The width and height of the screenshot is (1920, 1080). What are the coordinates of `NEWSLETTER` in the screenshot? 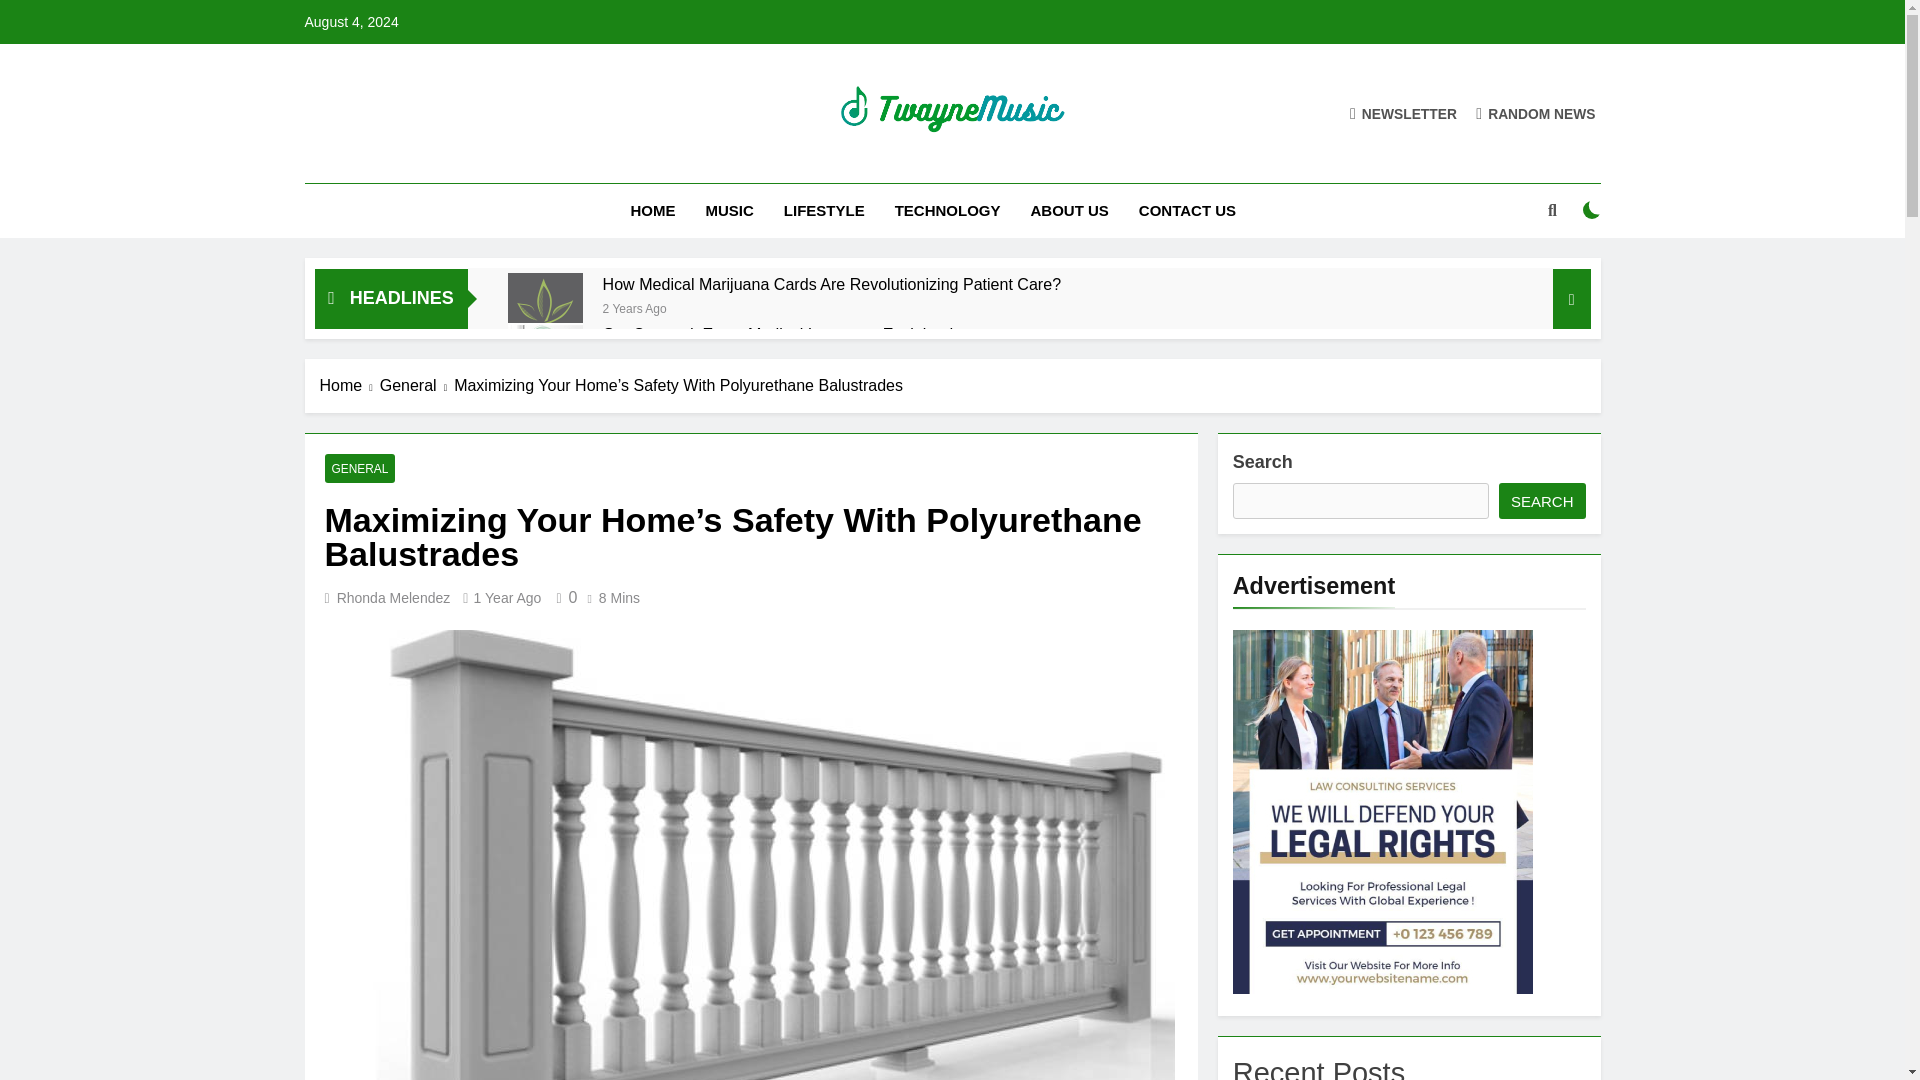 It's located at (1403, 113).